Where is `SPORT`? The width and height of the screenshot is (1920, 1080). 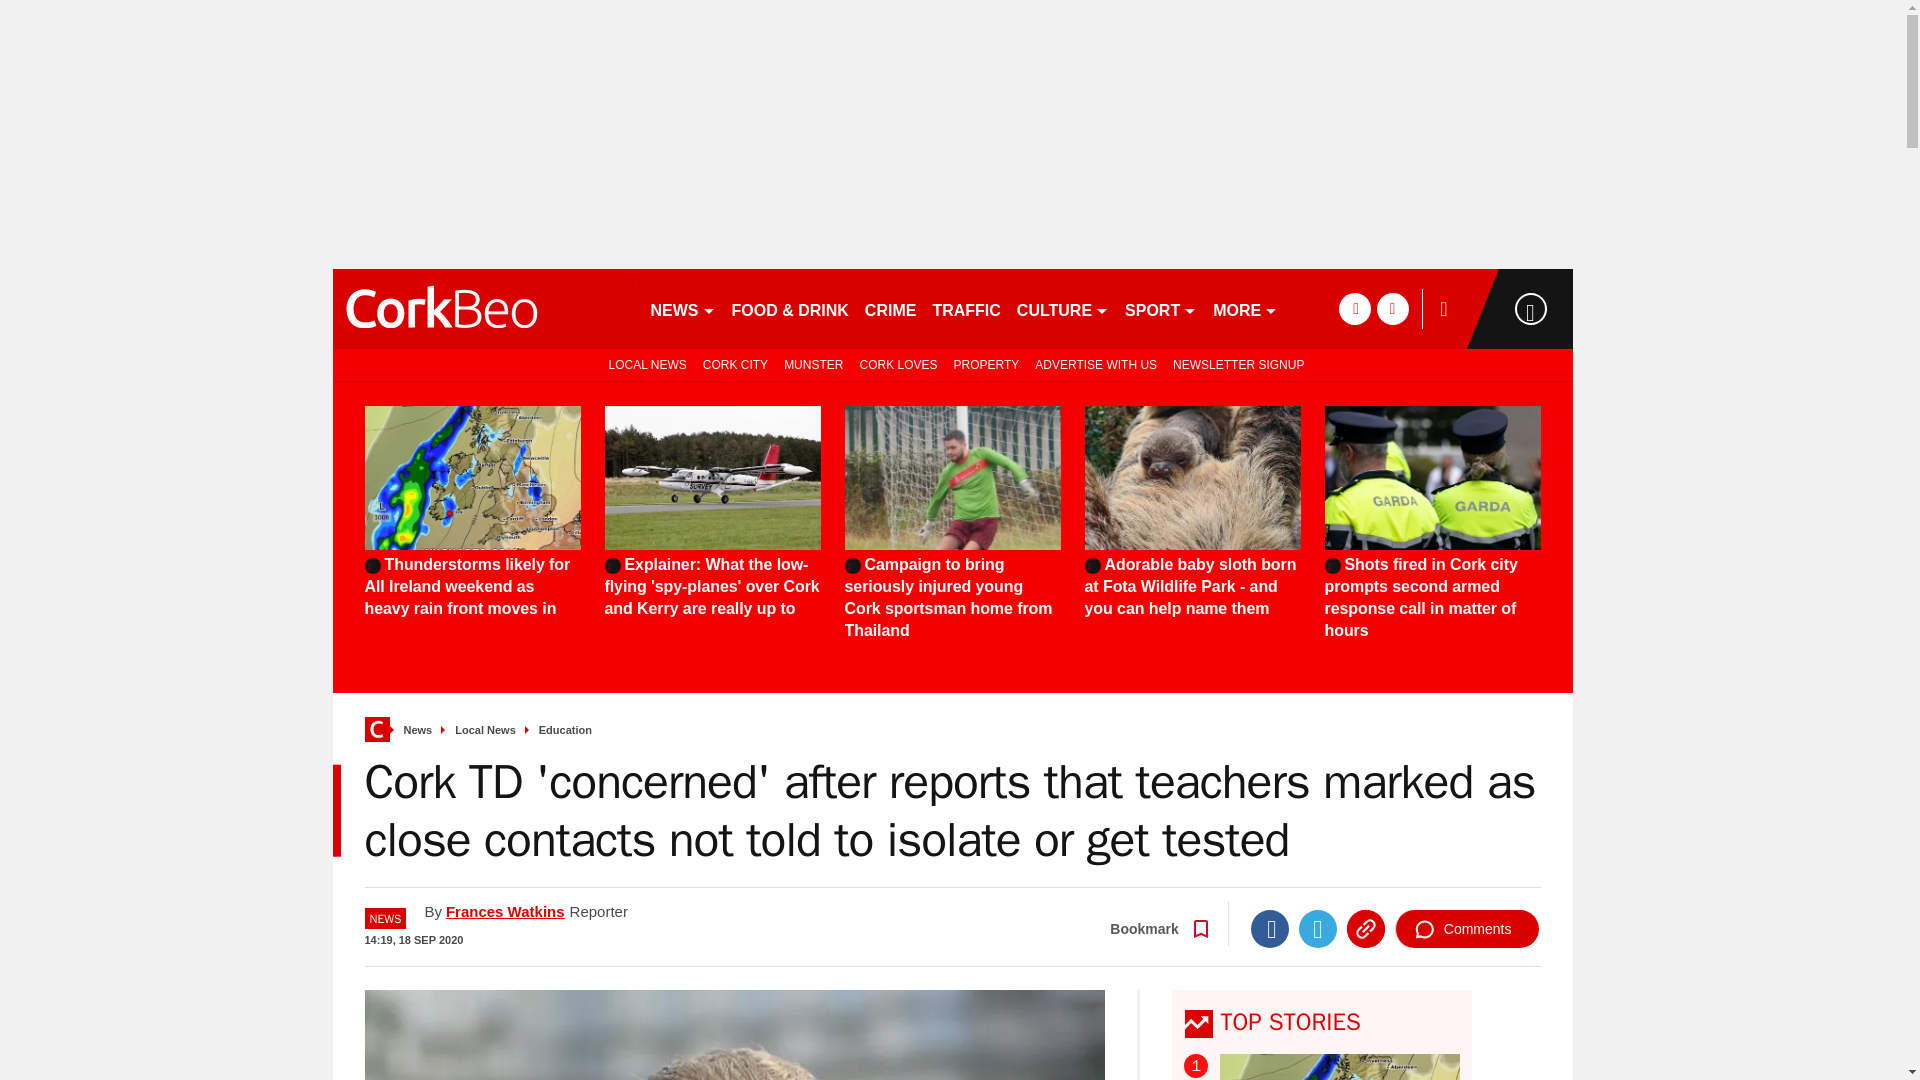 SPORT is located at coordinates (1161, 308).